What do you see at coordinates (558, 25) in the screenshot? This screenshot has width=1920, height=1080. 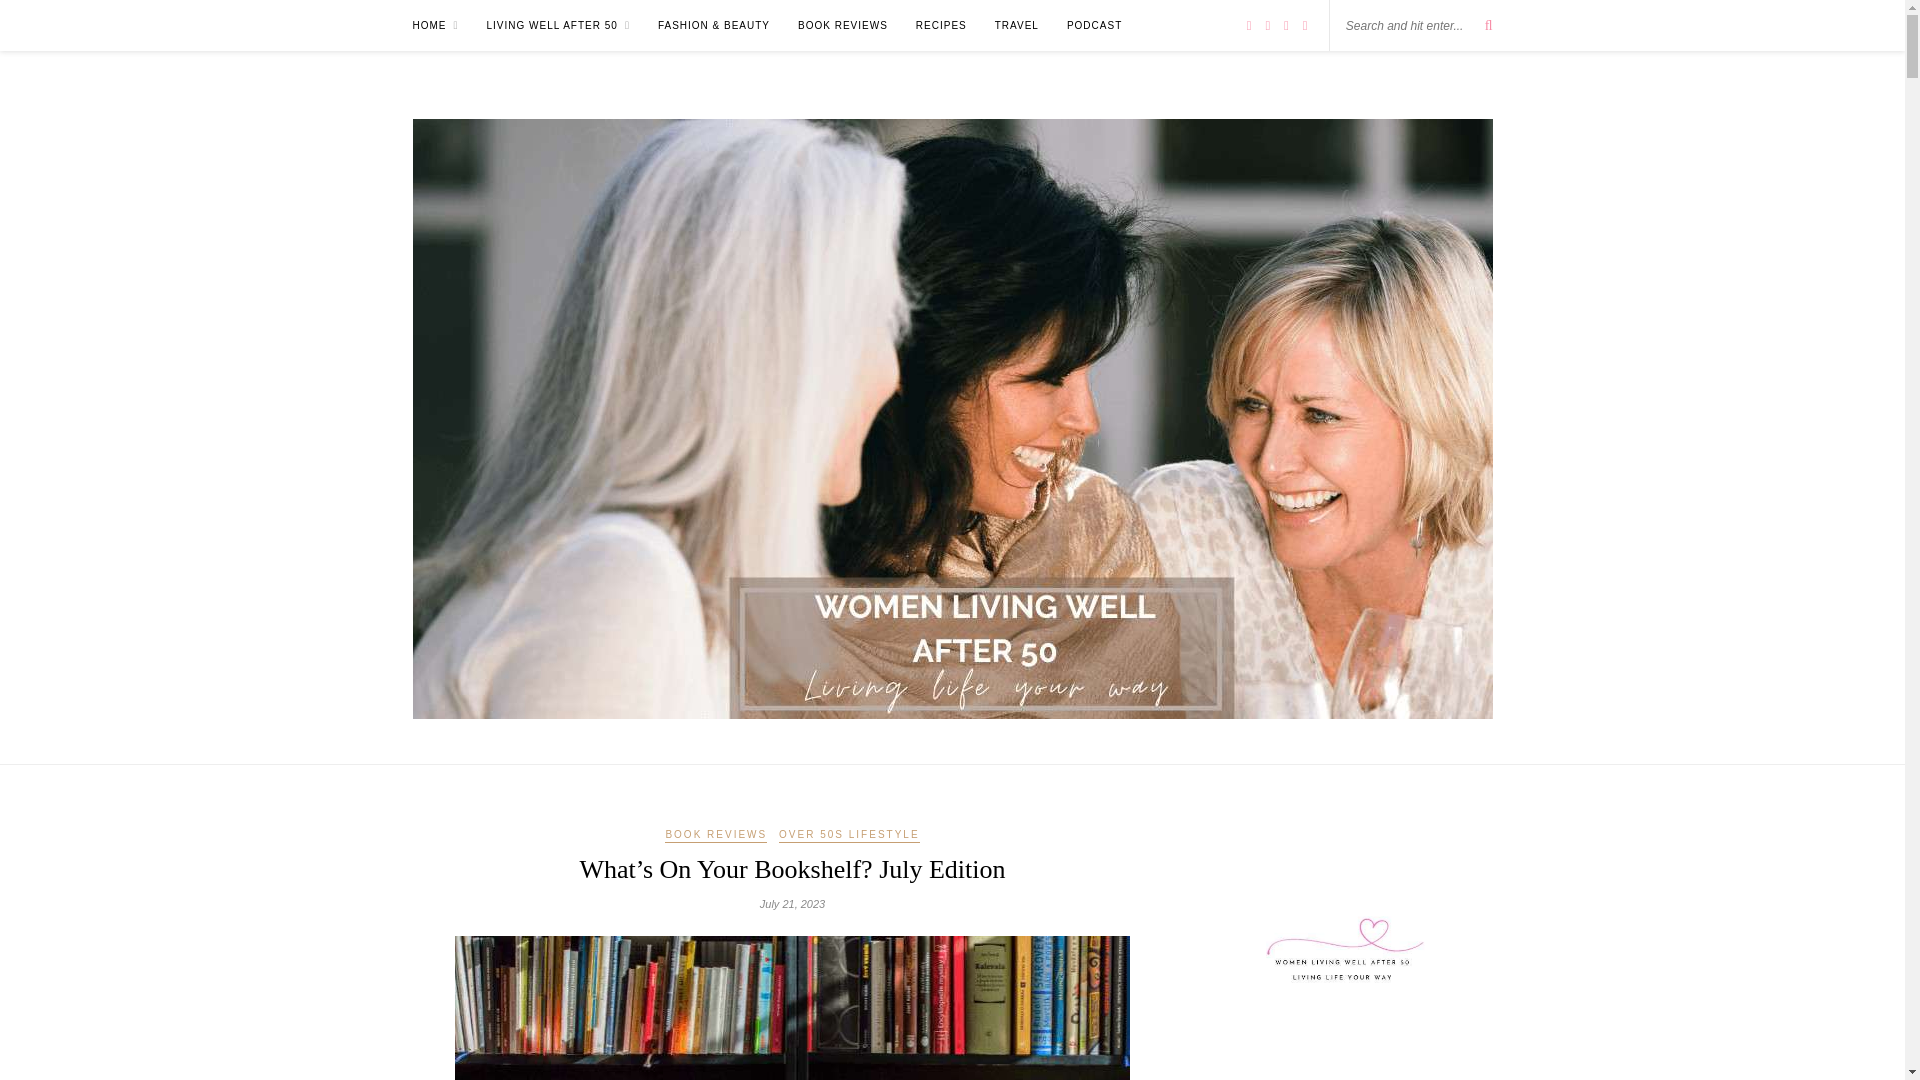 I see `LIVING WELL AFTER 50` at bounding box center [558, 25].